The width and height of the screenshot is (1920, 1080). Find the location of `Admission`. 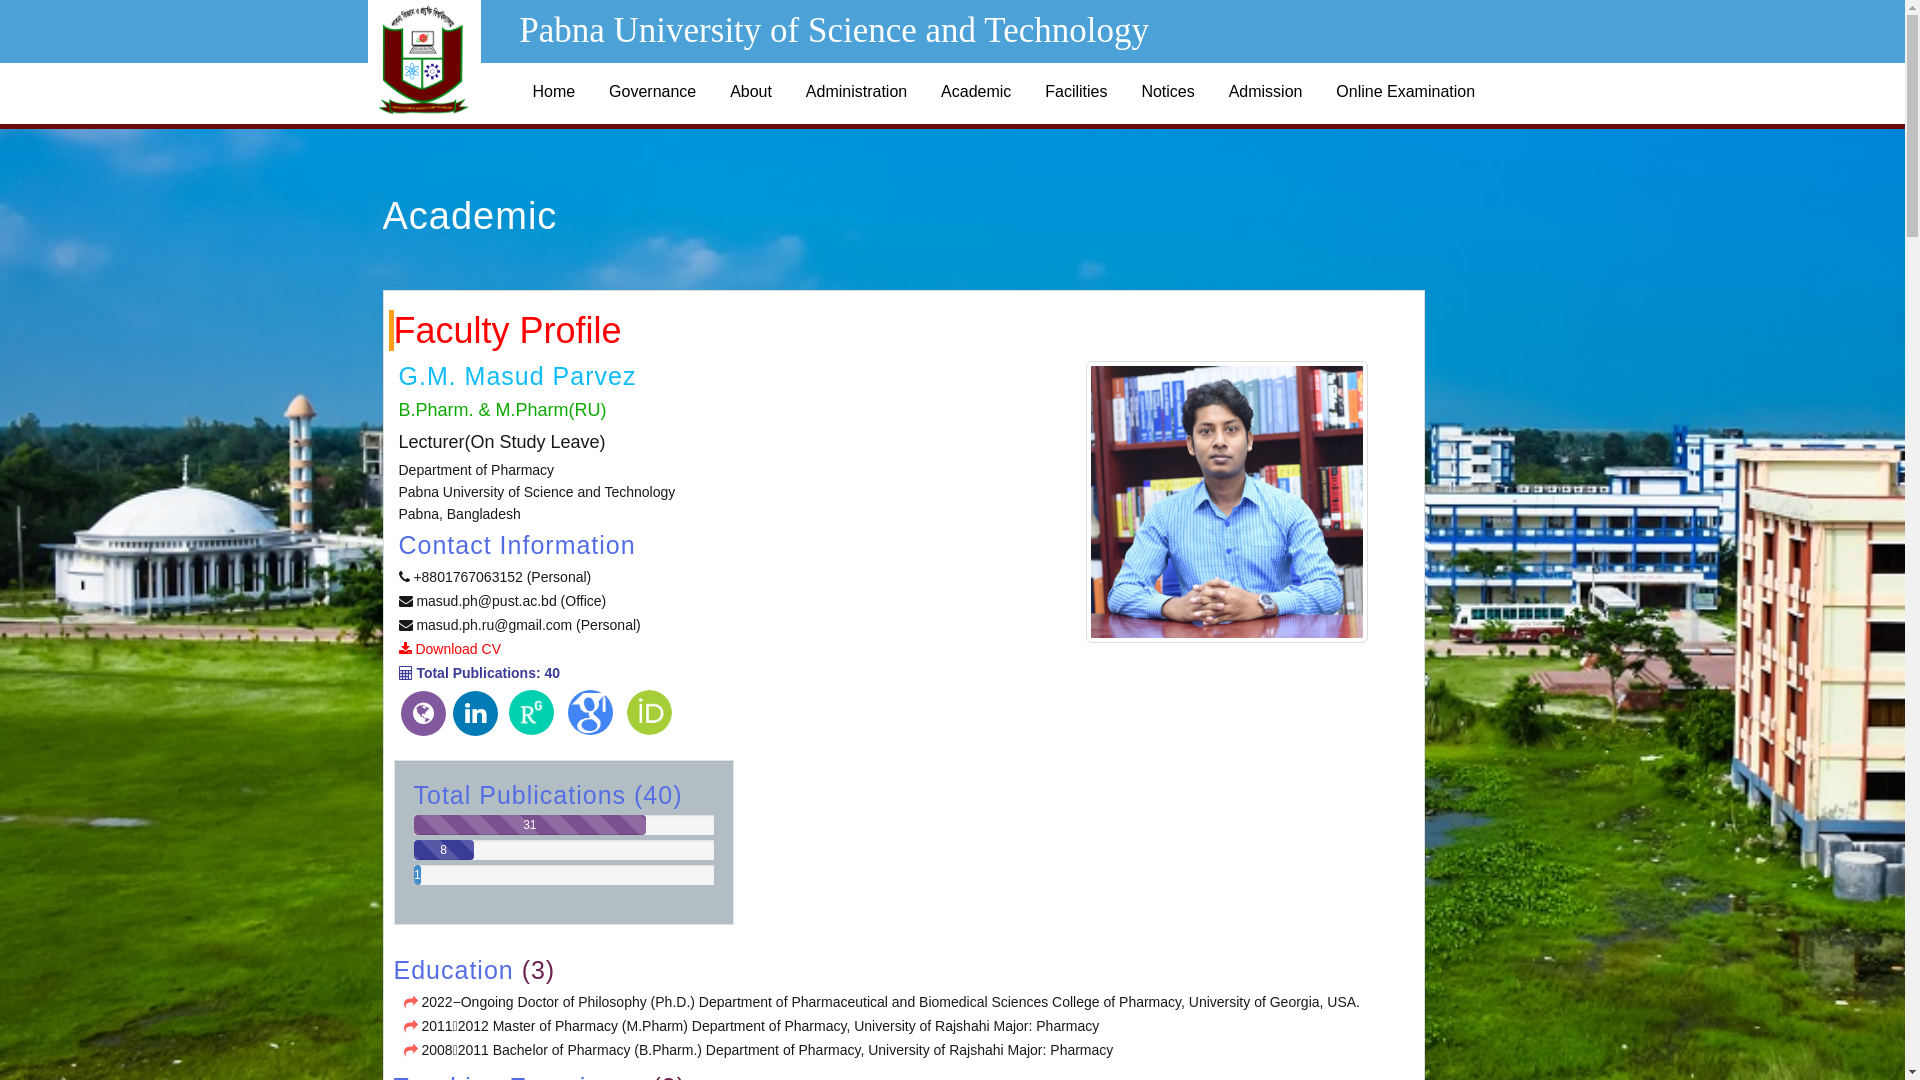

Admission is located at coordinates (1266, 92).